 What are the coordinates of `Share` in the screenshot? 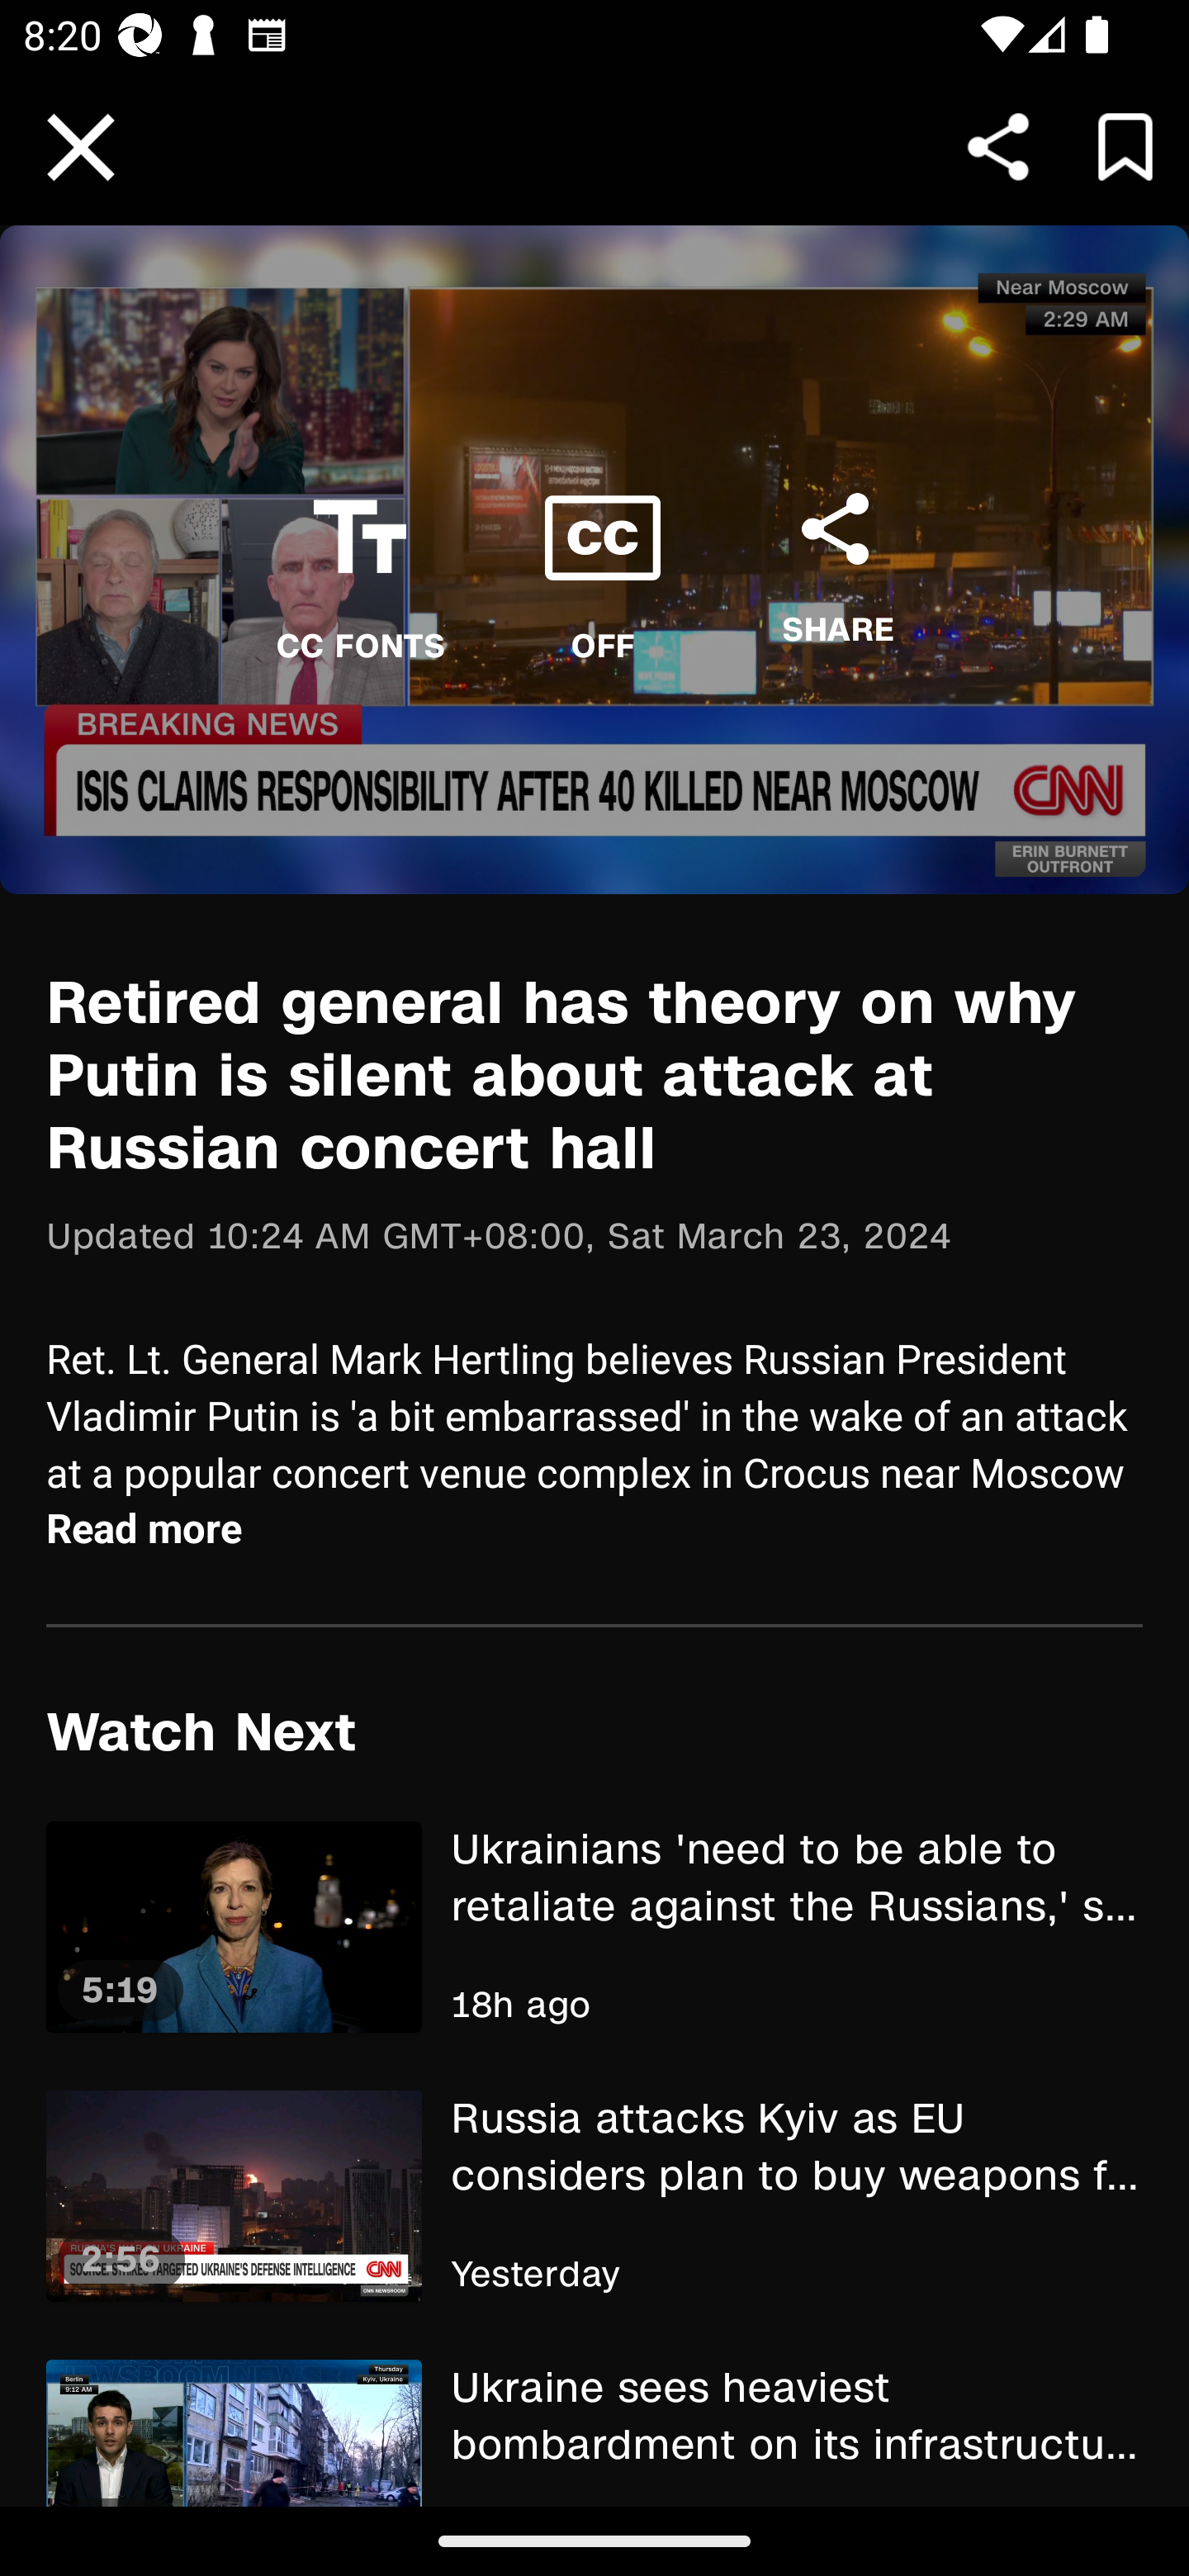 It's located at (998, 146).